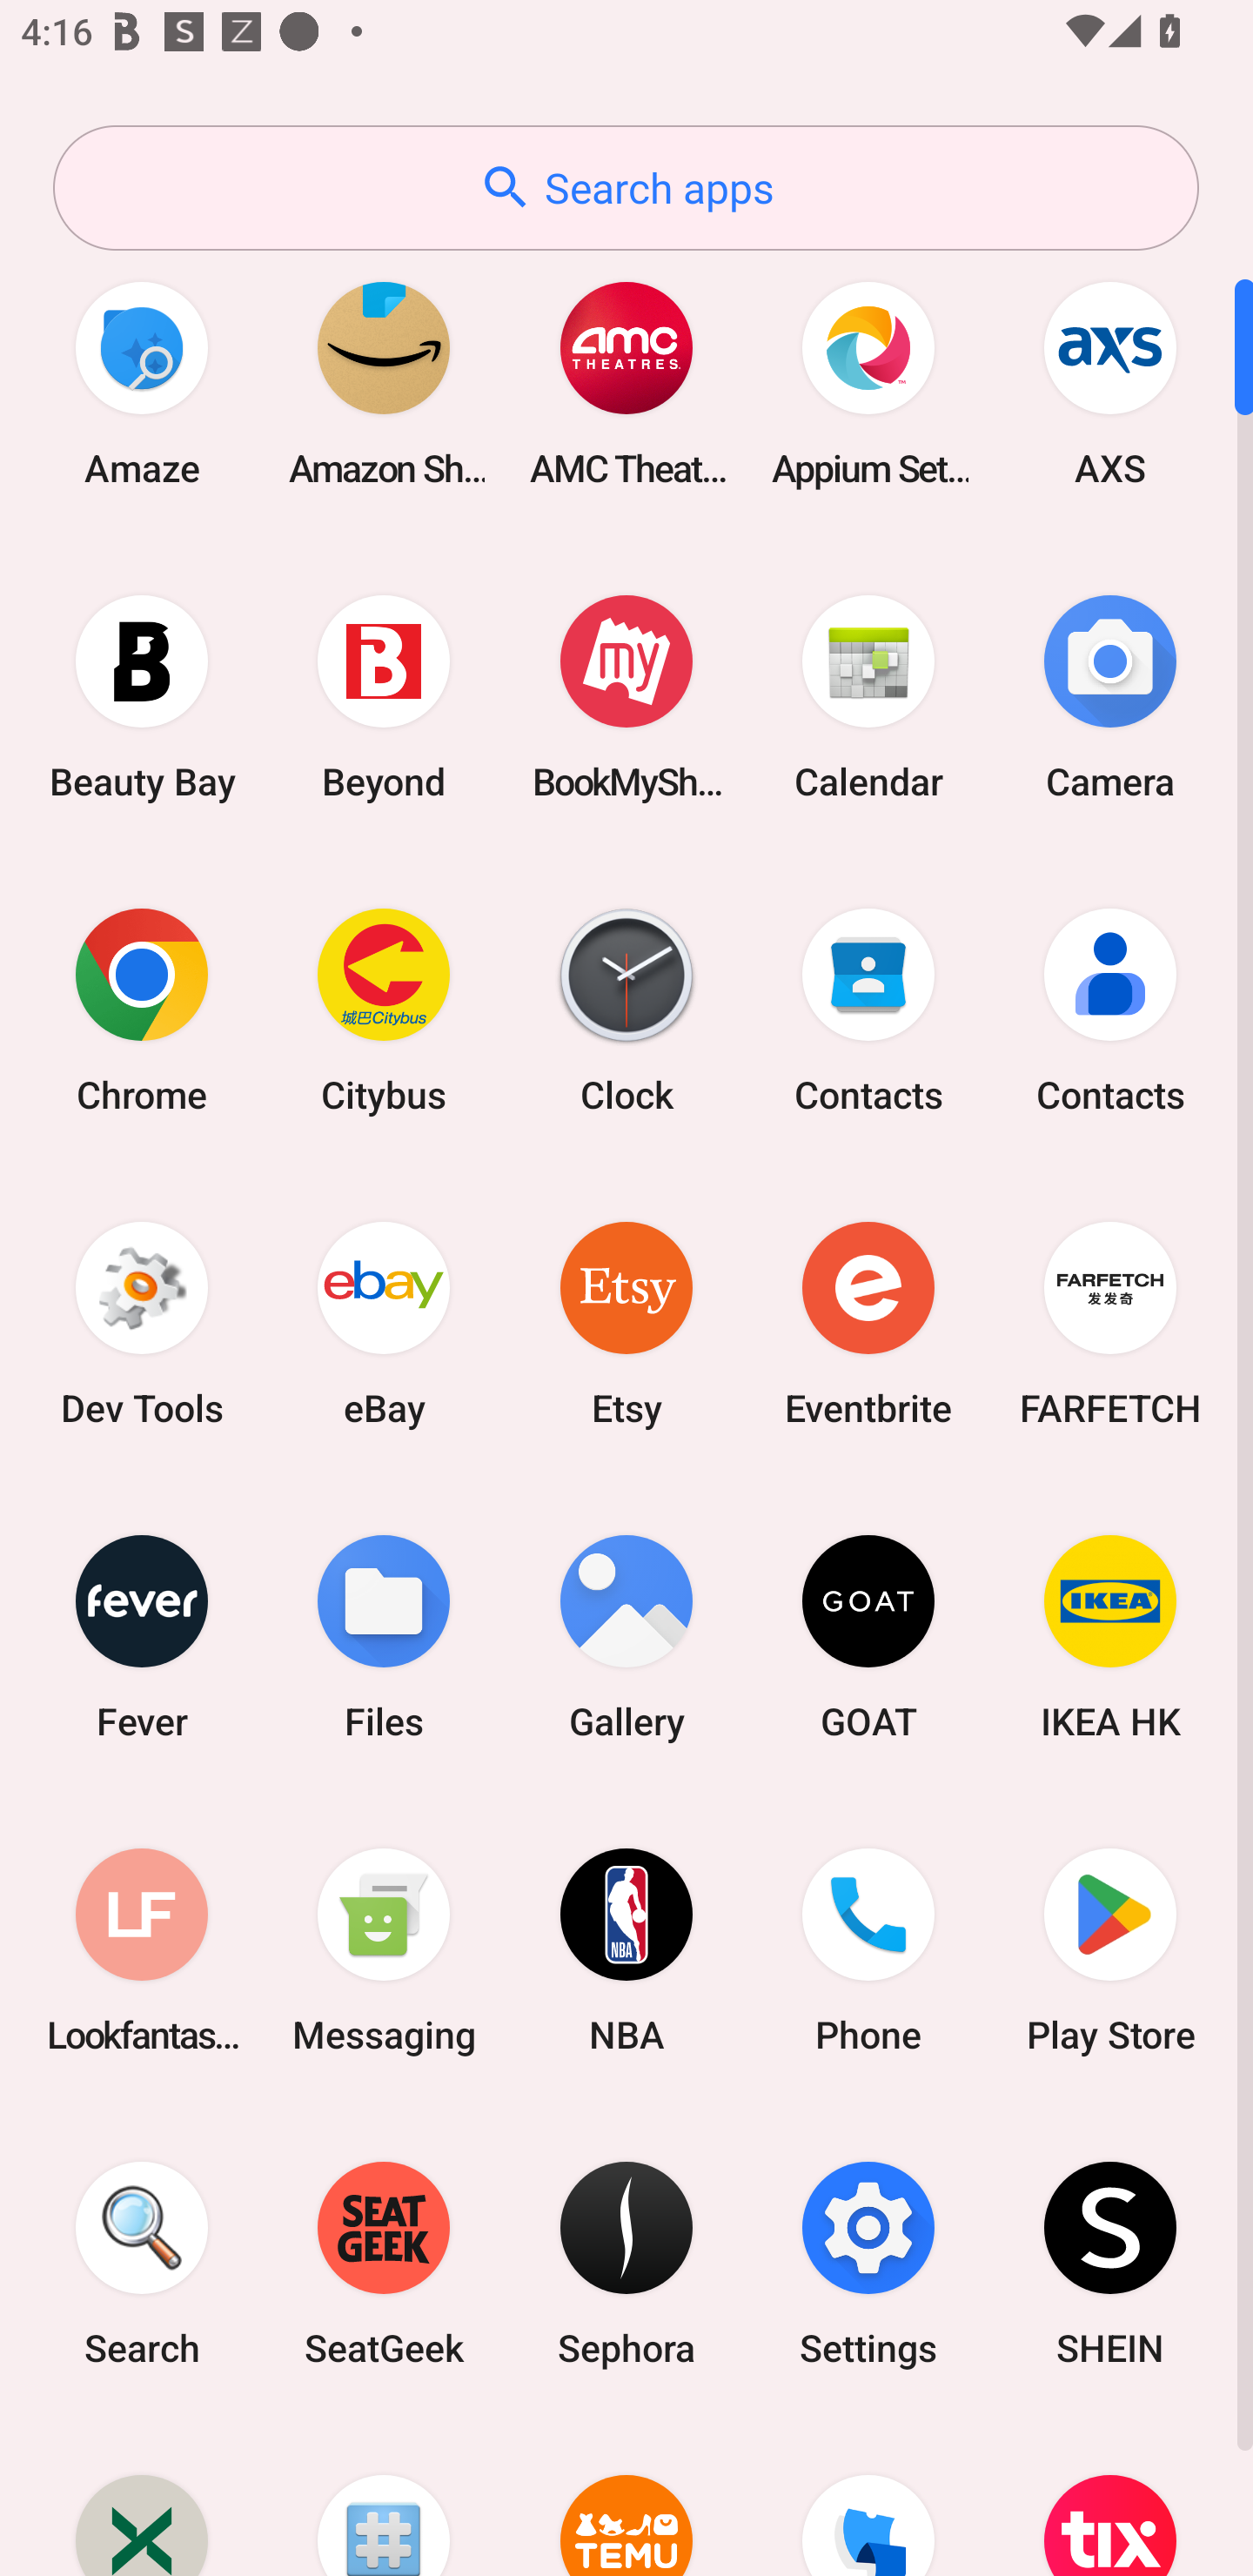  I want to click on BookMyShow, so click(626, 696).